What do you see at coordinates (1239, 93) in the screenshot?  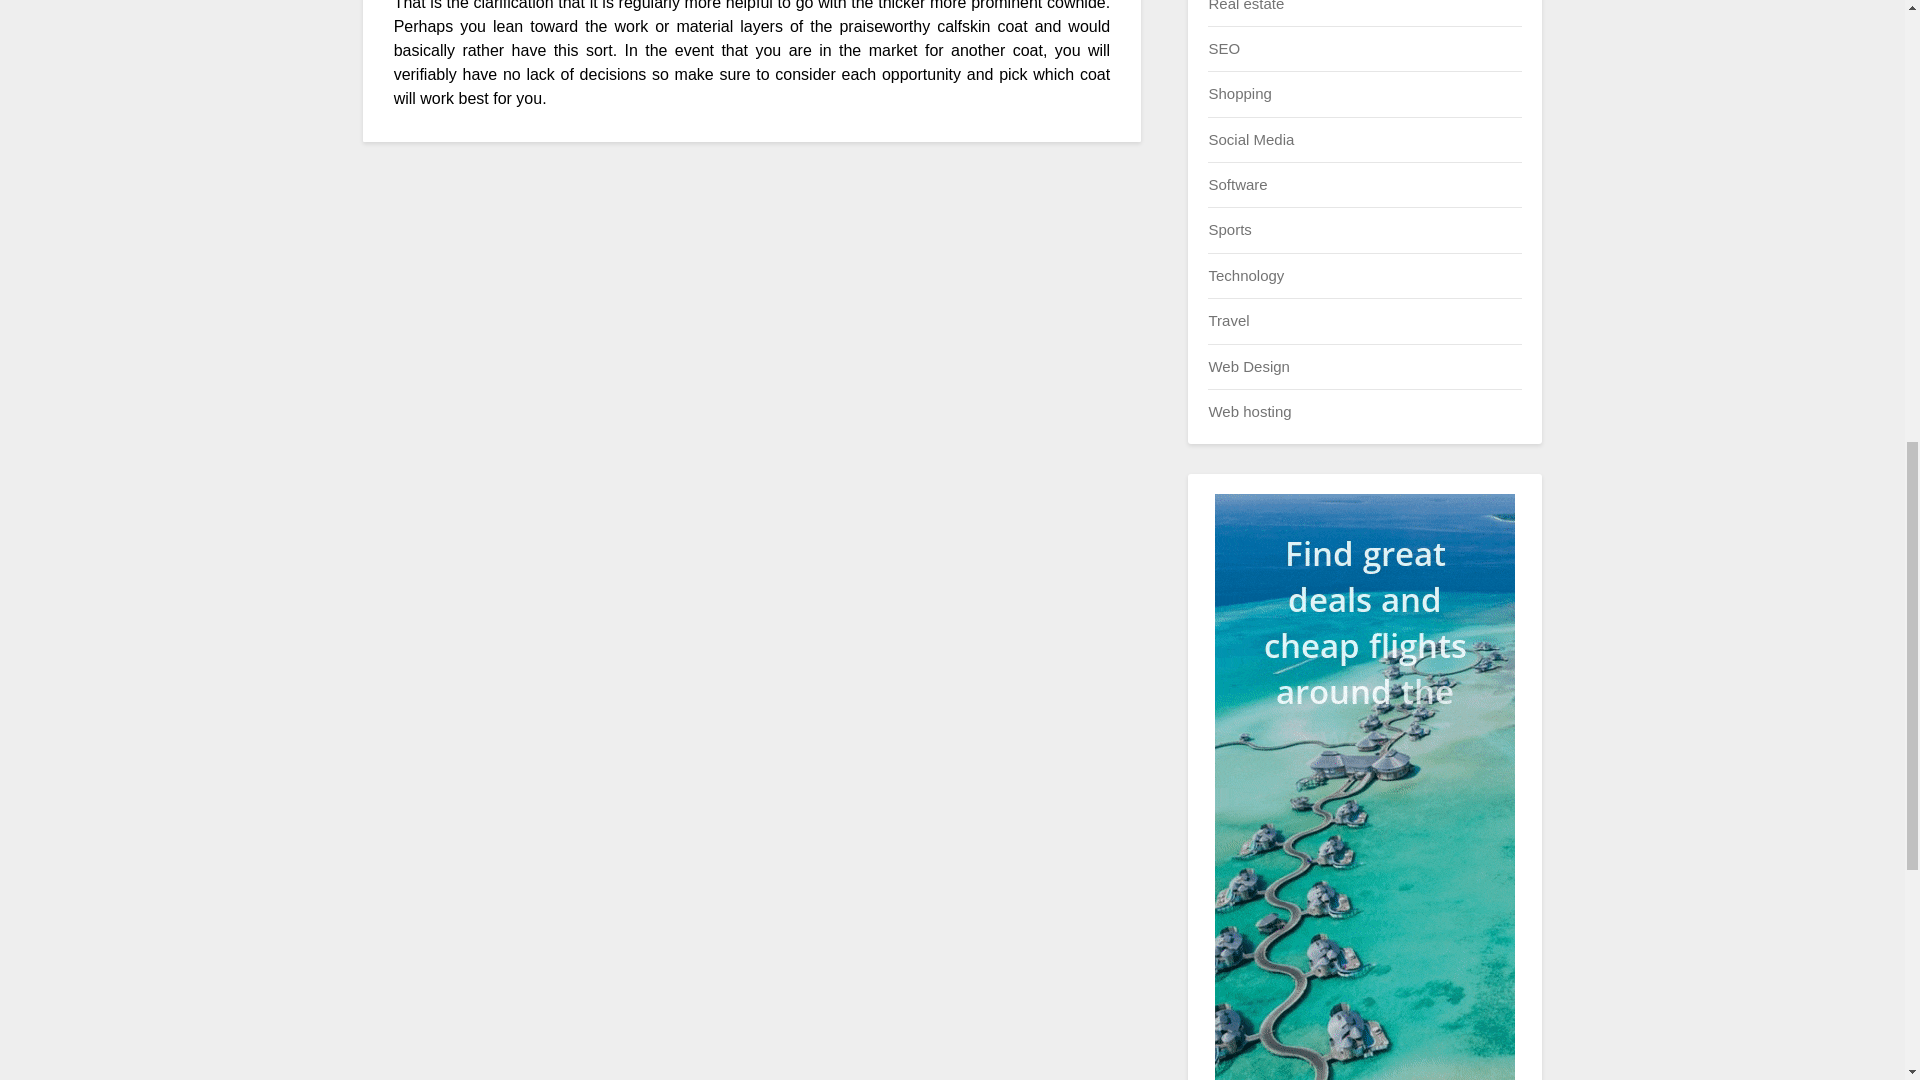 I see `Shopping` at bounding box center [1239, 93].